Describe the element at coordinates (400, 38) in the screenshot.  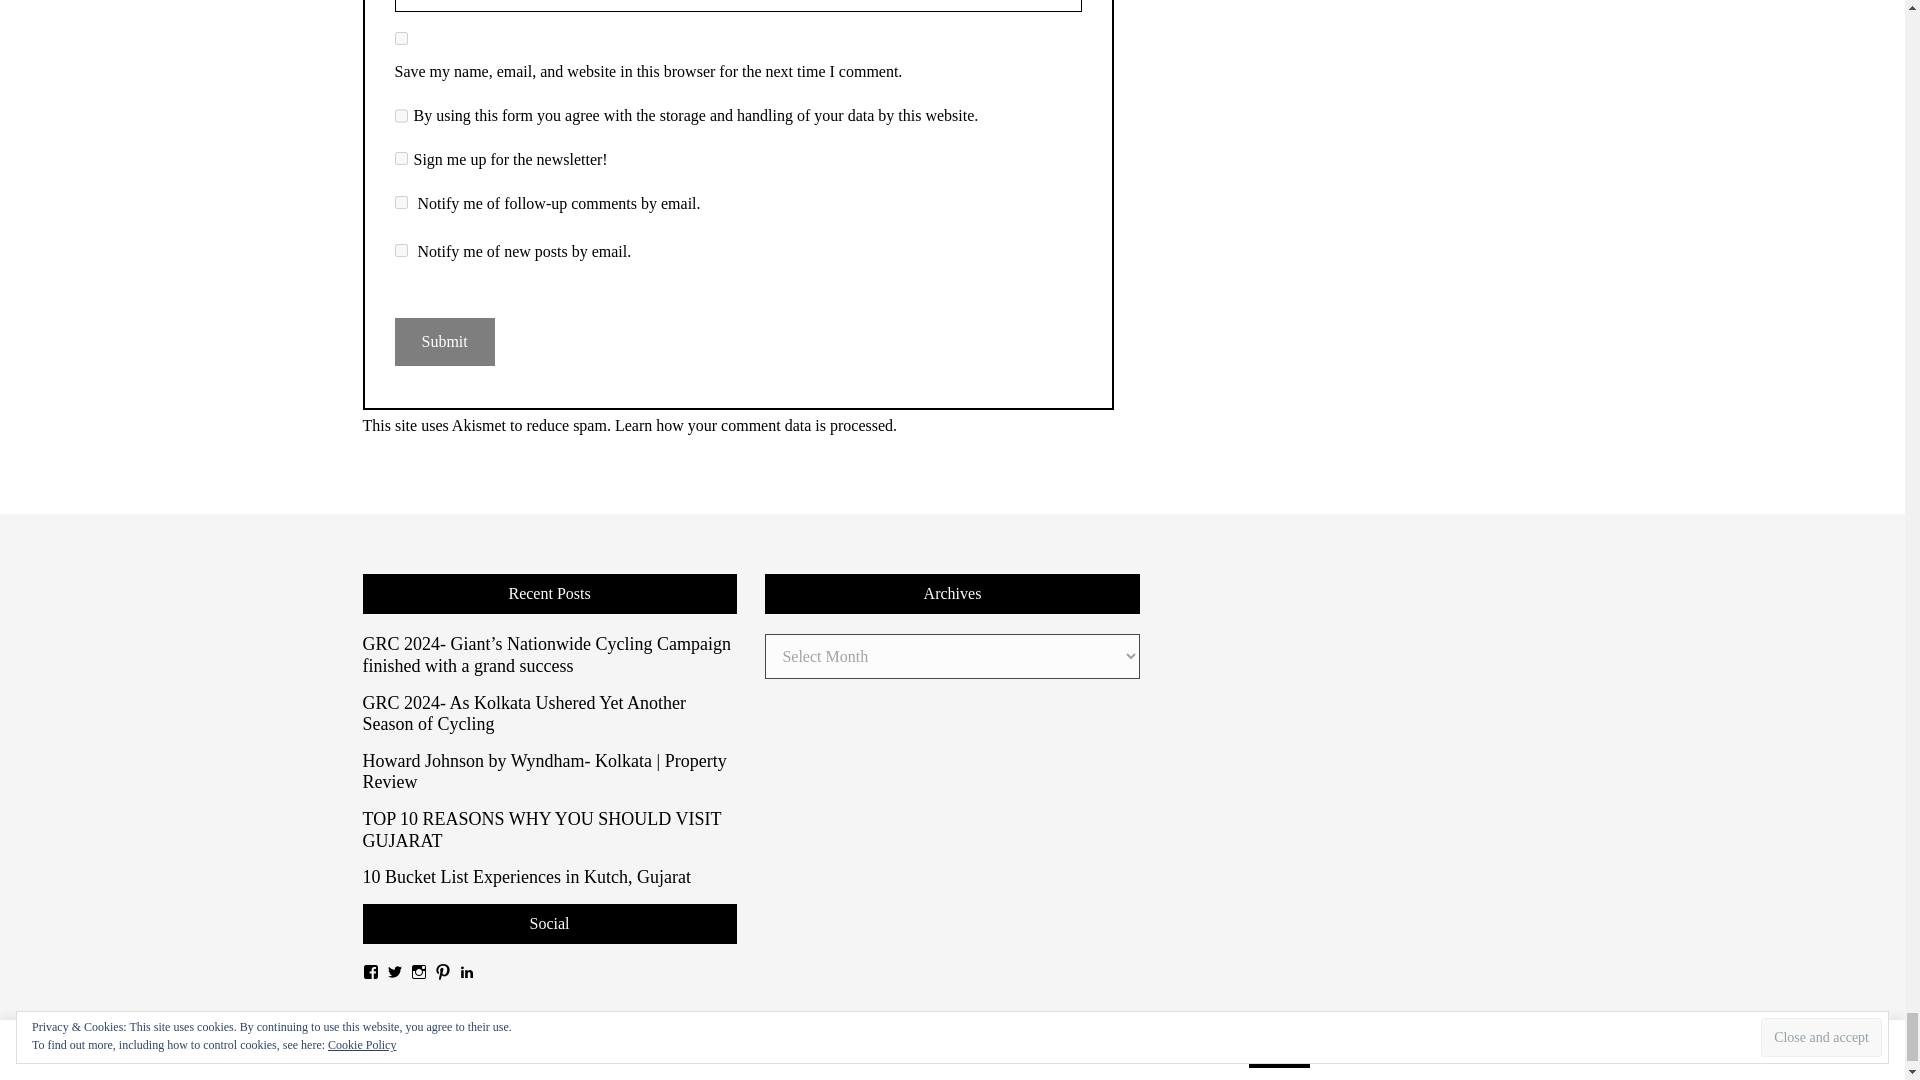
I see `yes` at that location.